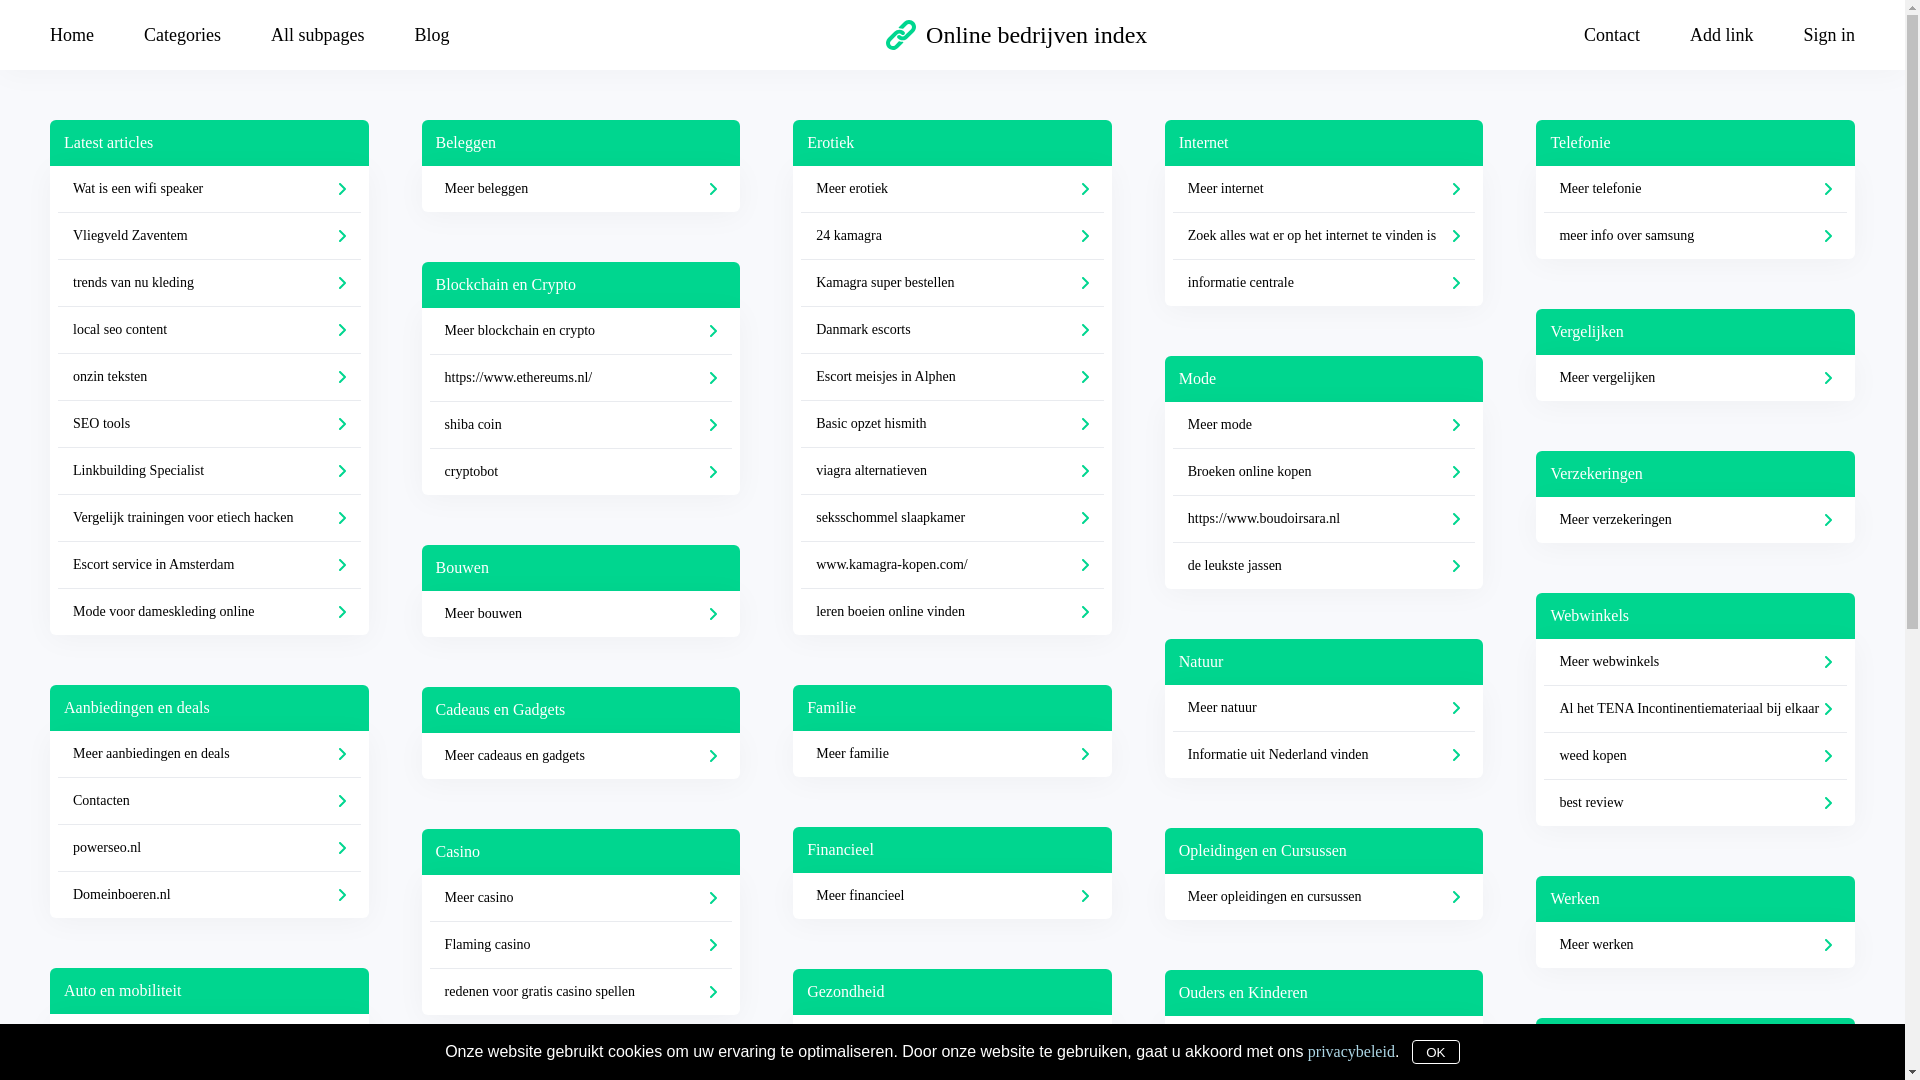 The width and height of the screenshot is (1920, 1080). What do you see at coordinates (1696, 236) in the screenshot?
I see `meer info over samsung` at bounding box center [1696, 236].